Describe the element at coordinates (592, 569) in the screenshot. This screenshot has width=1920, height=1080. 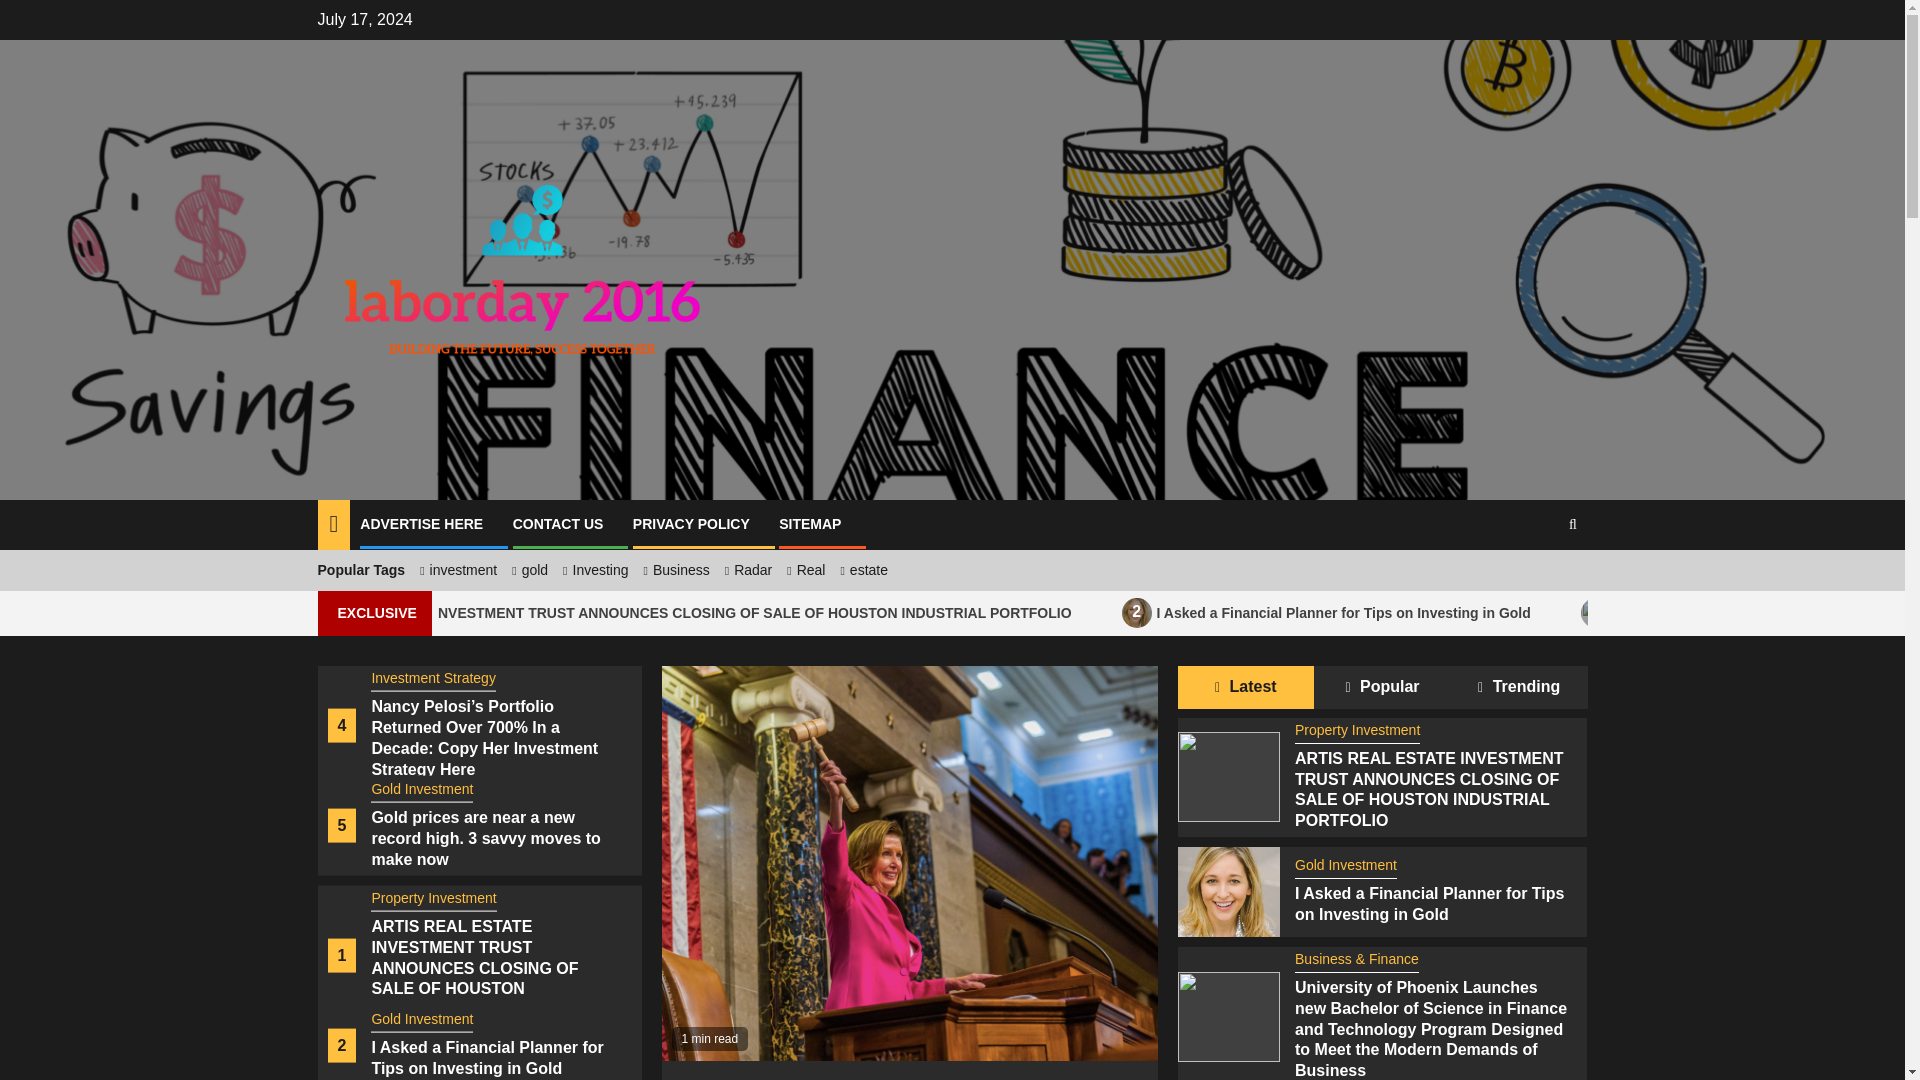
I see `SITEMAP` at that location.